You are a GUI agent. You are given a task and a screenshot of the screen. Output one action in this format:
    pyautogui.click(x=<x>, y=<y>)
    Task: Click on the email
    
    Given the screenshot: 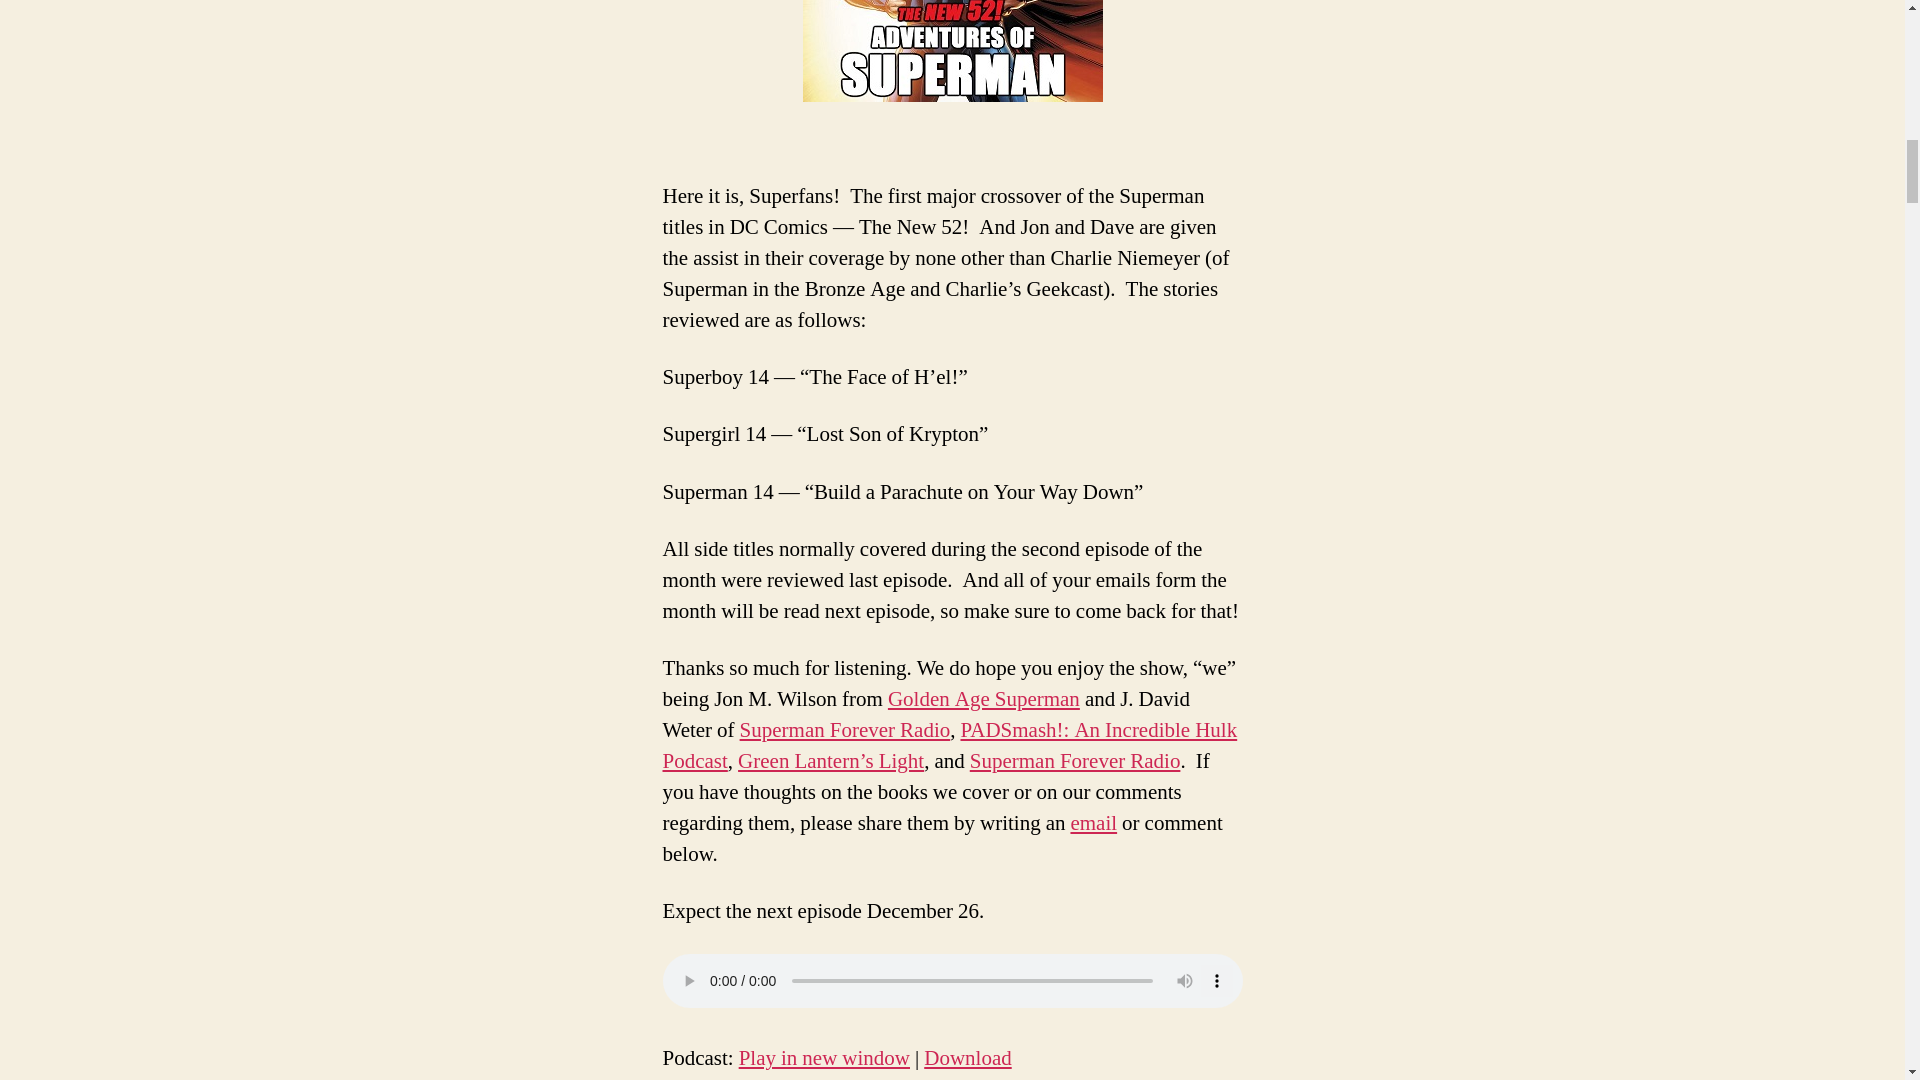 What is the action you would take?
    pyautogui.click(x=1093, y=824)
    